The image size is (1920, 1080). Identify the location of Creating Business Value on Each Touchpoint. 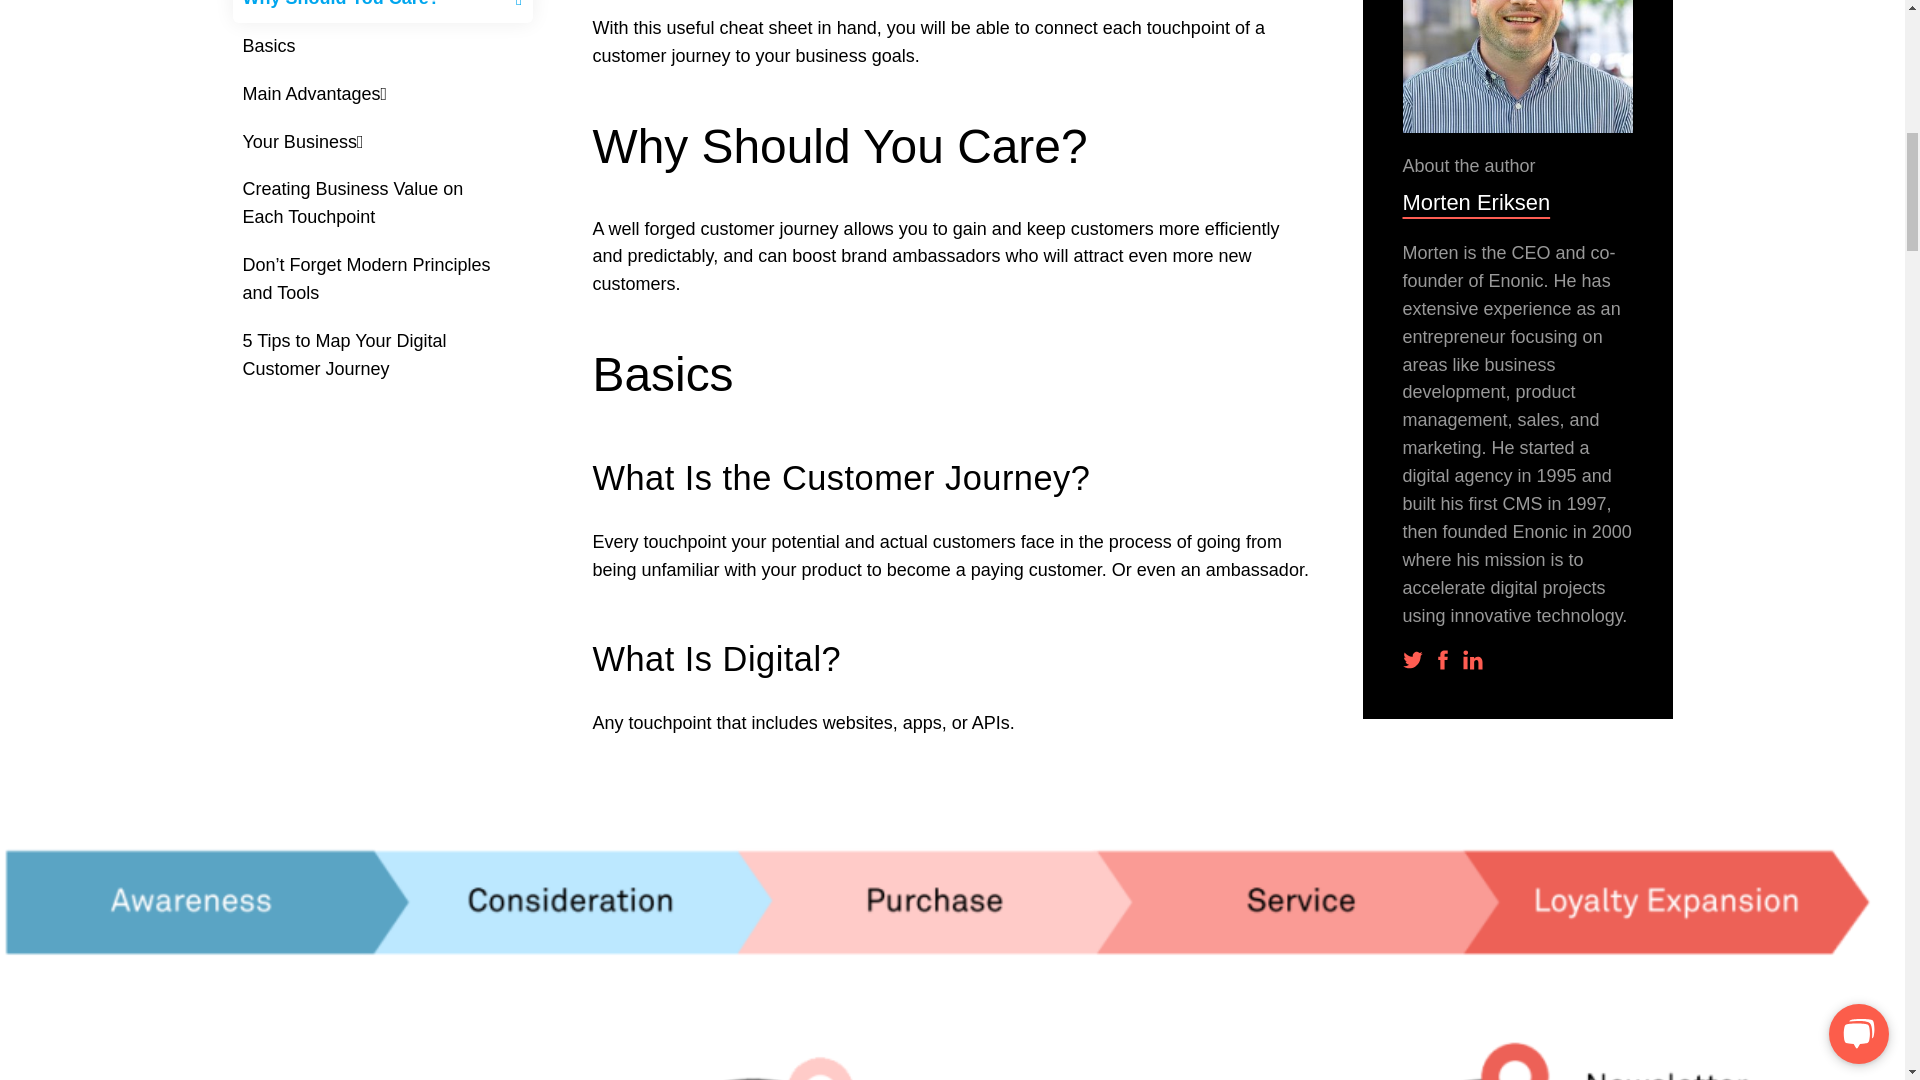
(382, 204).